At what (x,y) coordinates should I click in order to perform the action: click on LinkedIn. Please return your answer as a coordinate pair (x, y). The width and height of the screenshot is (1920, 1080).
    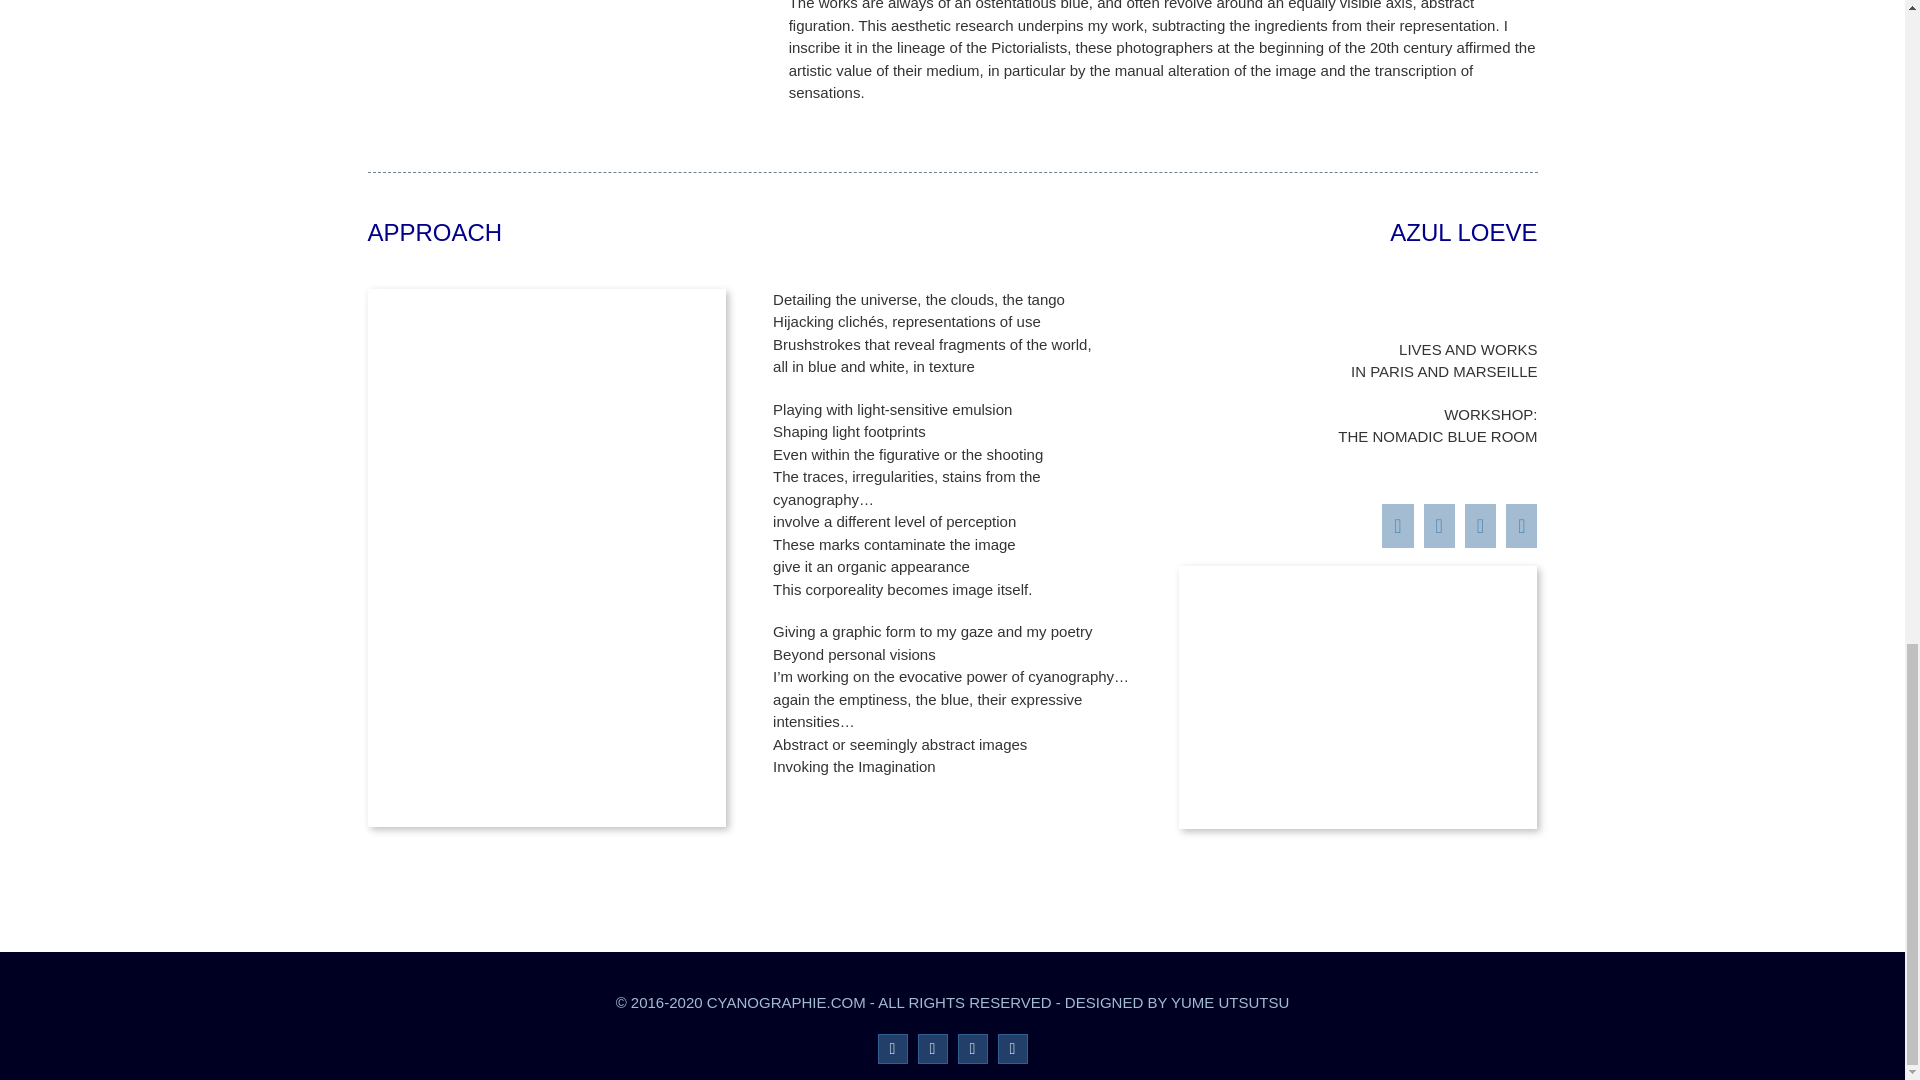
    Looking at the image, I should click on (932, 1048).